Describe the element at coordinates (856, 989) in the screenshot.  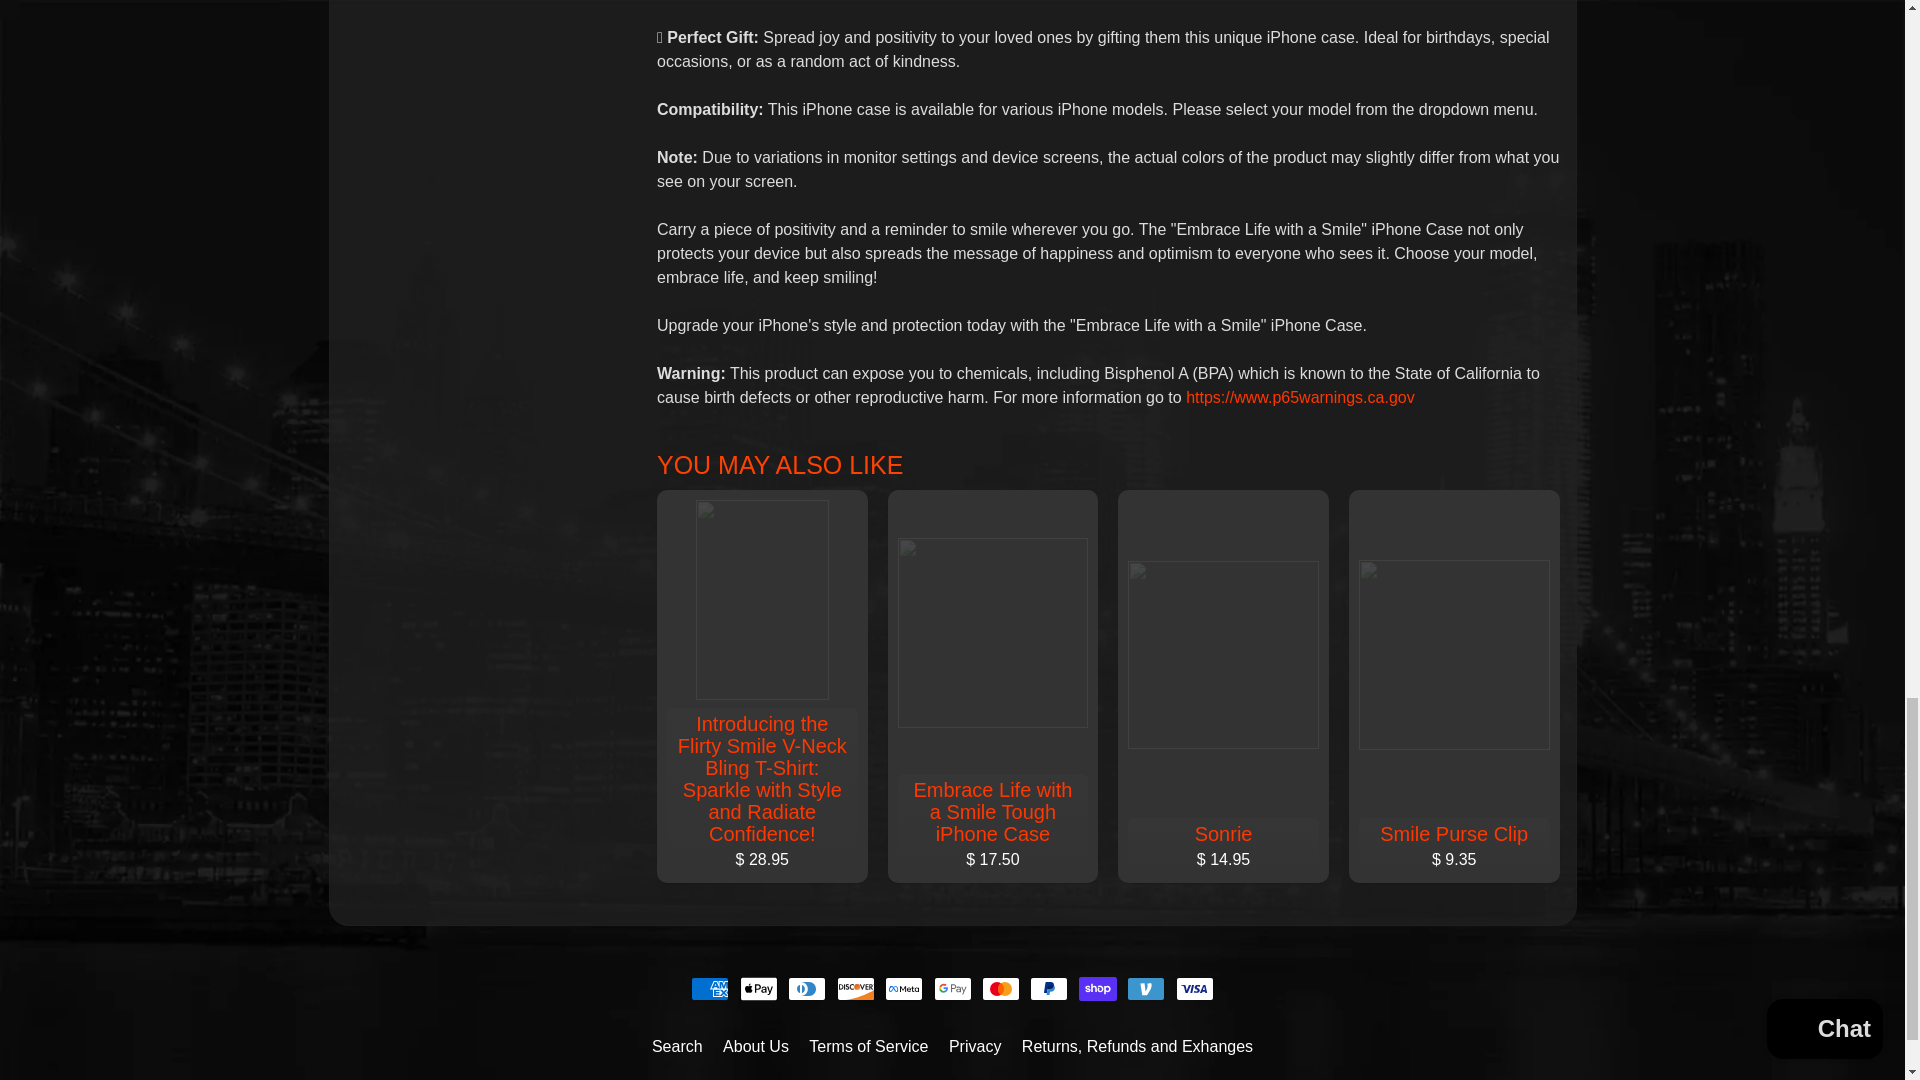
I see `Discover` at that location.